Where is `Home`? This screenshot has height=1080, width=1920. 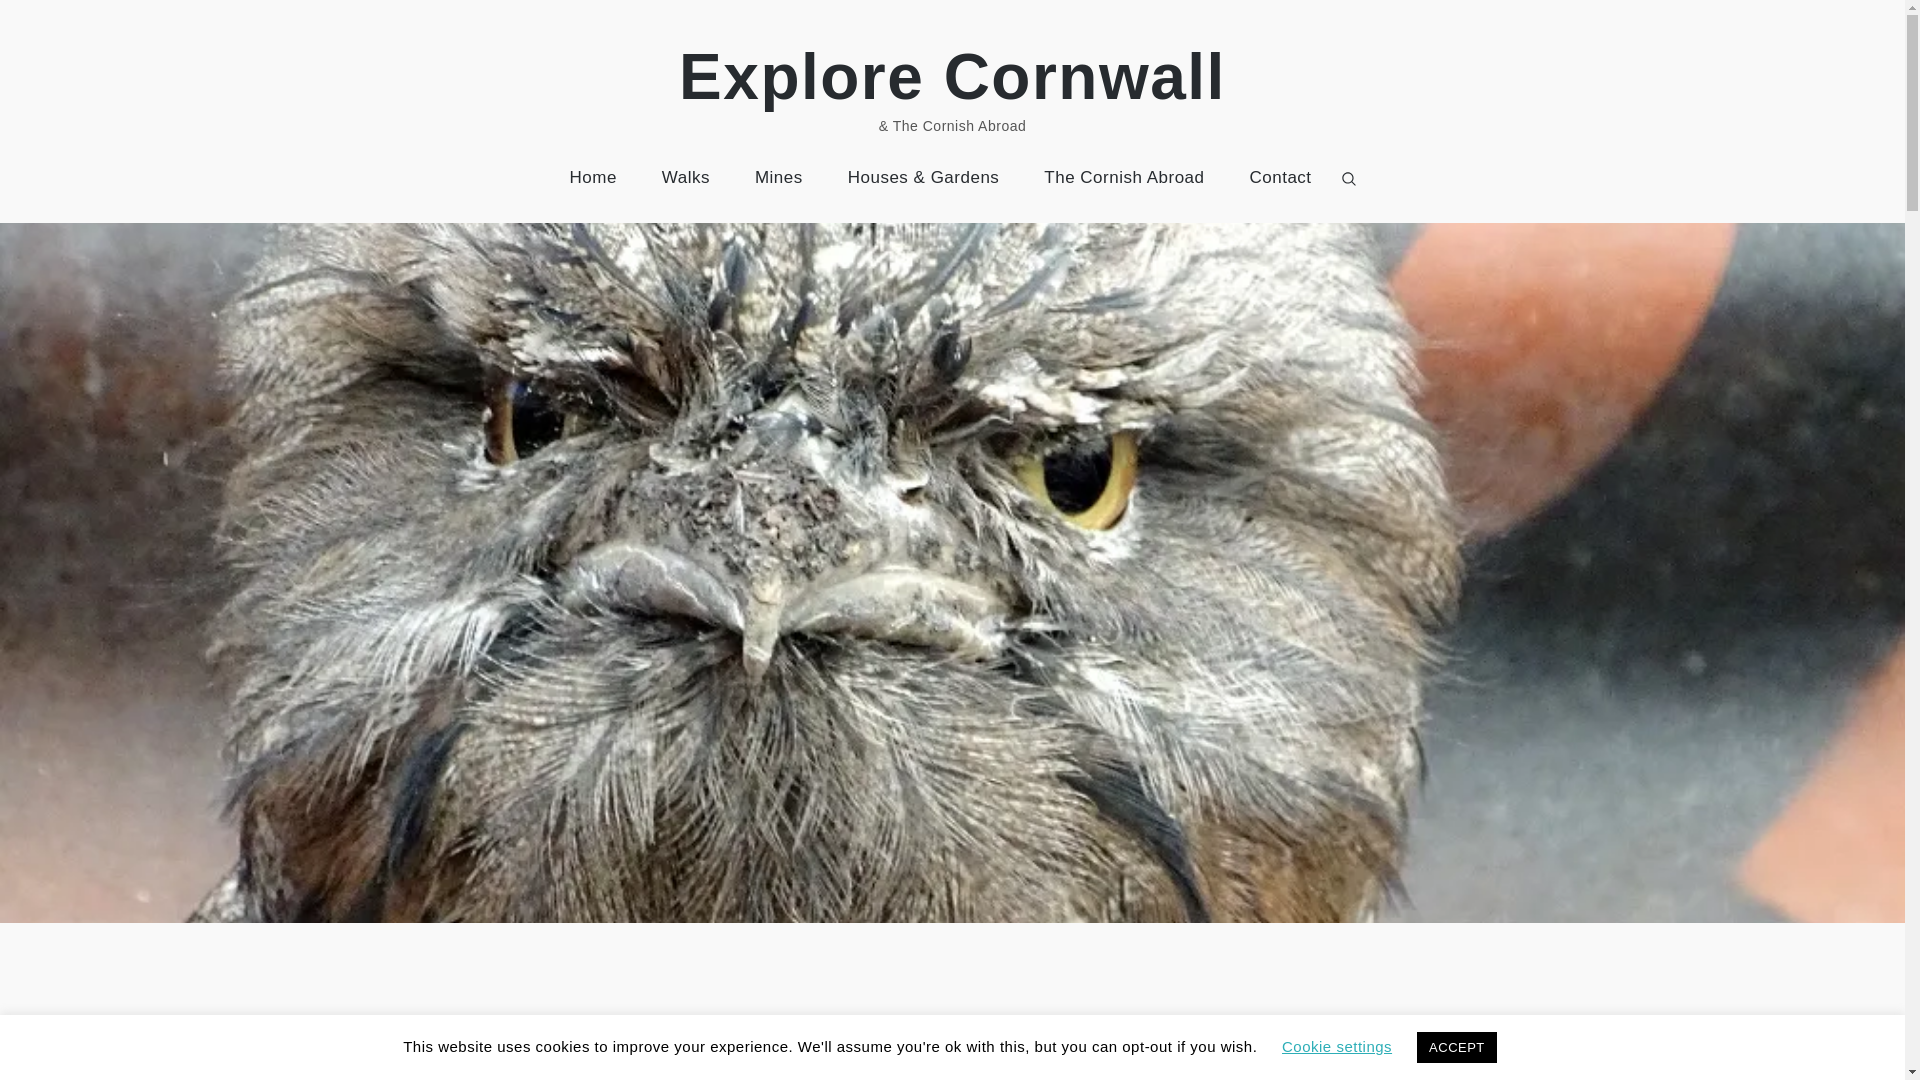
Home is located at coordinates (592, 177).